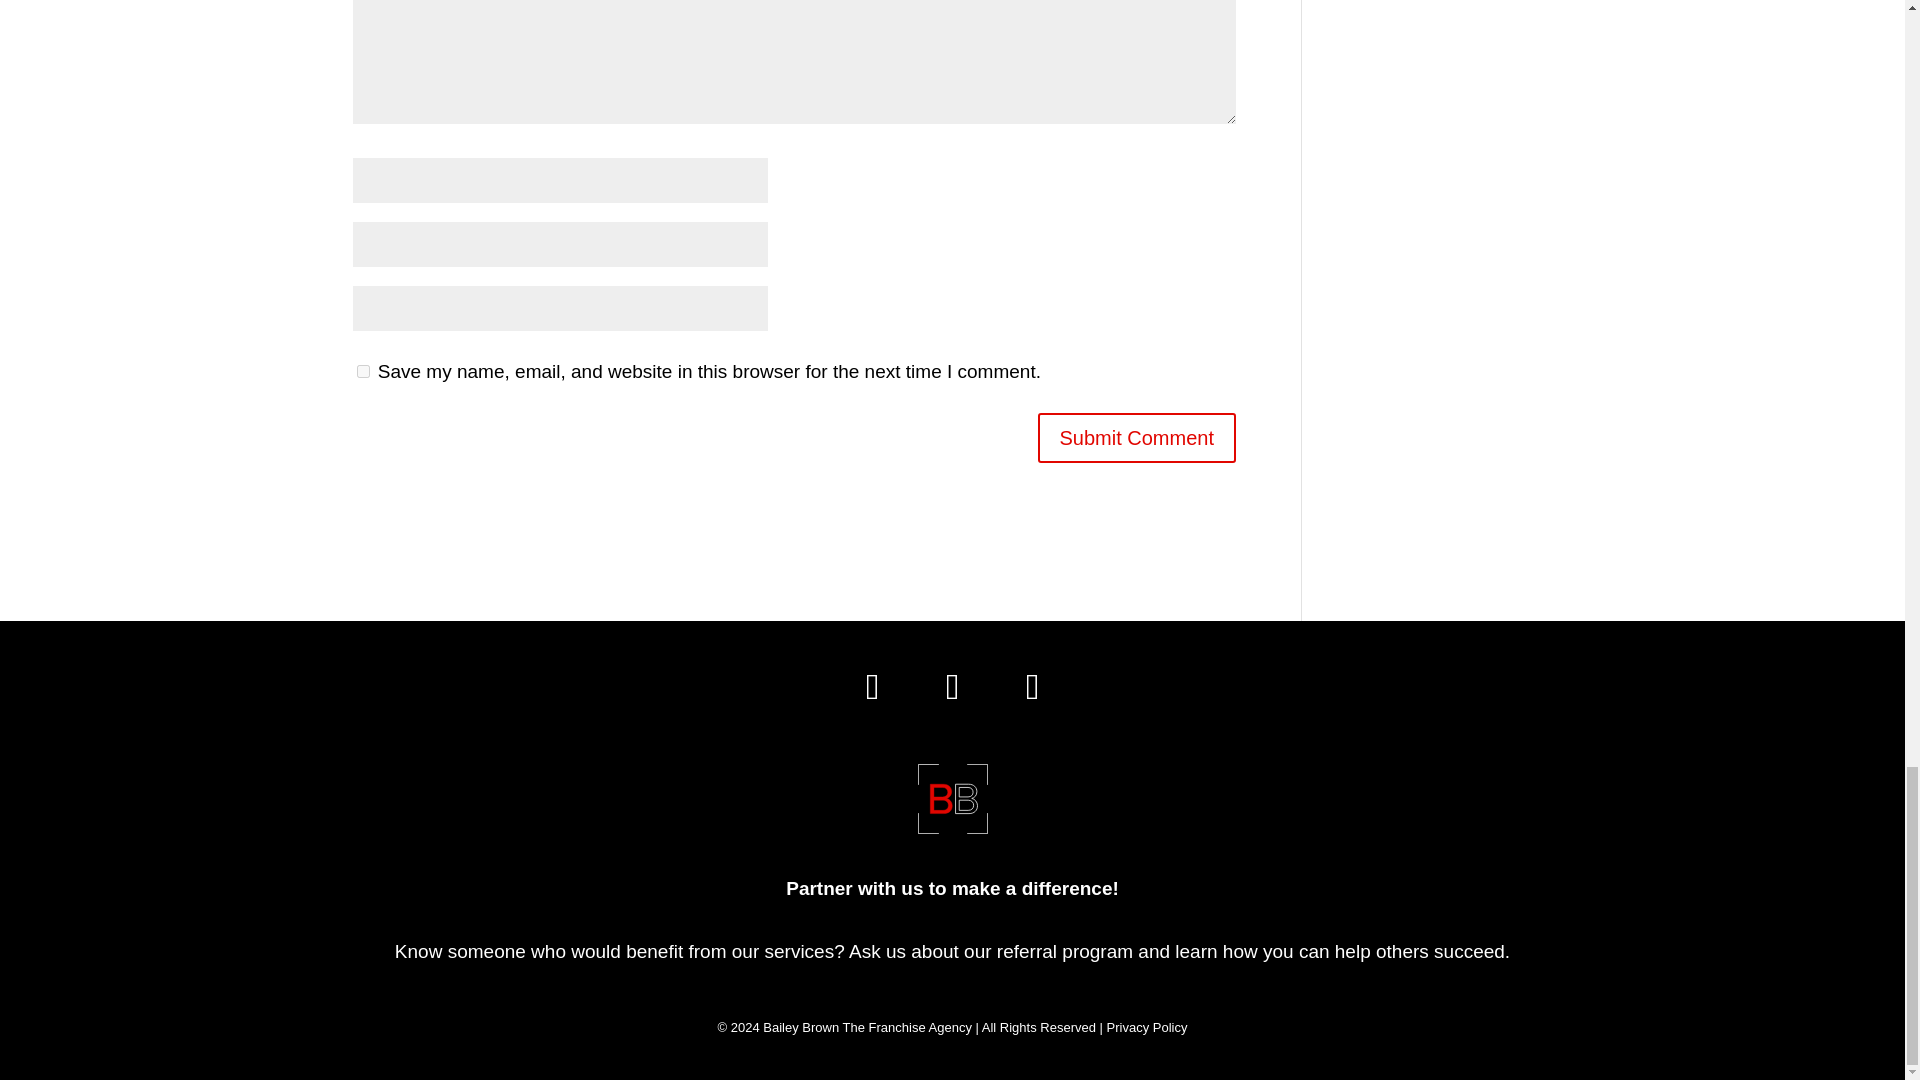 This screenshot has height=1080, width=1920. What do you see at coordinates (872, 686) in the screenshot?
I see `Follow on Instagram` at bounding box center [872, 686].